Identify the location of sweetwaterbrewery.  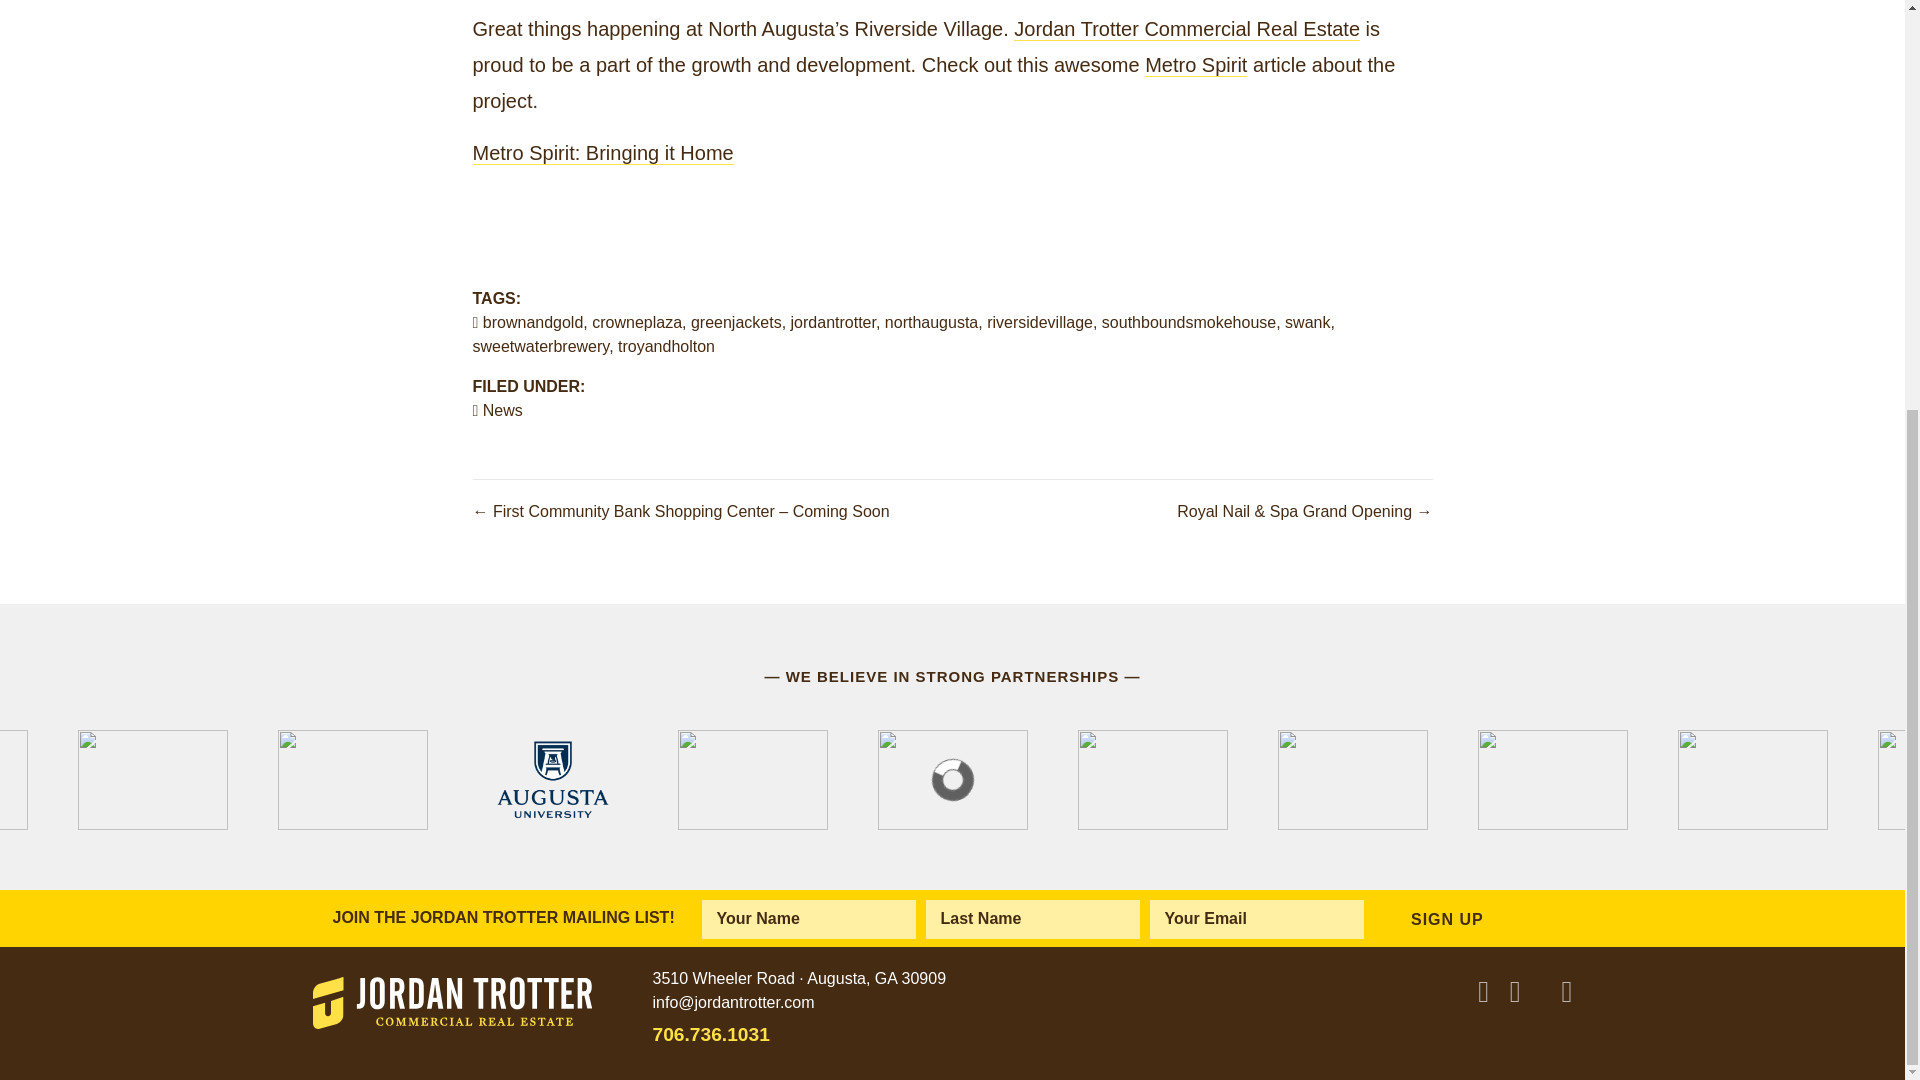
(540, 346).